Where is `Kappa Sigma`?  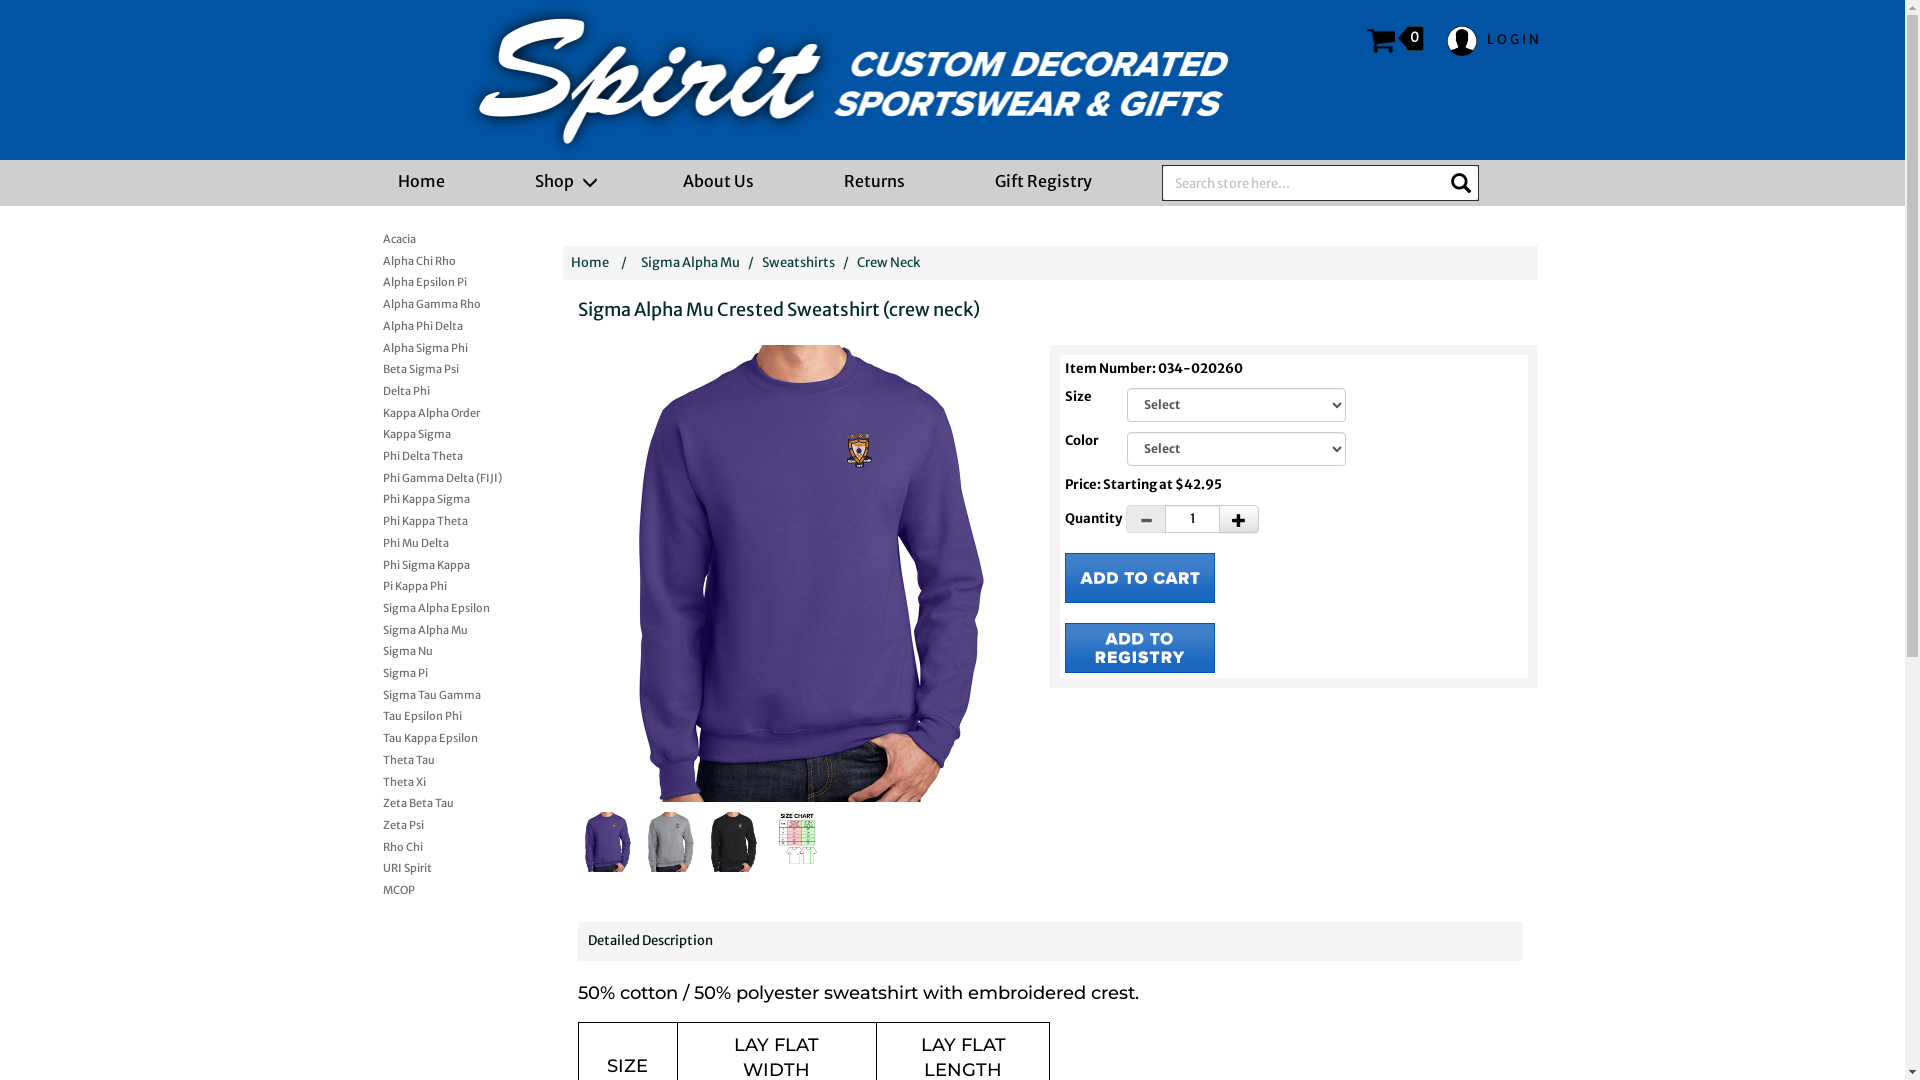 Kappa Sigma is located at coordinates (445, 432).